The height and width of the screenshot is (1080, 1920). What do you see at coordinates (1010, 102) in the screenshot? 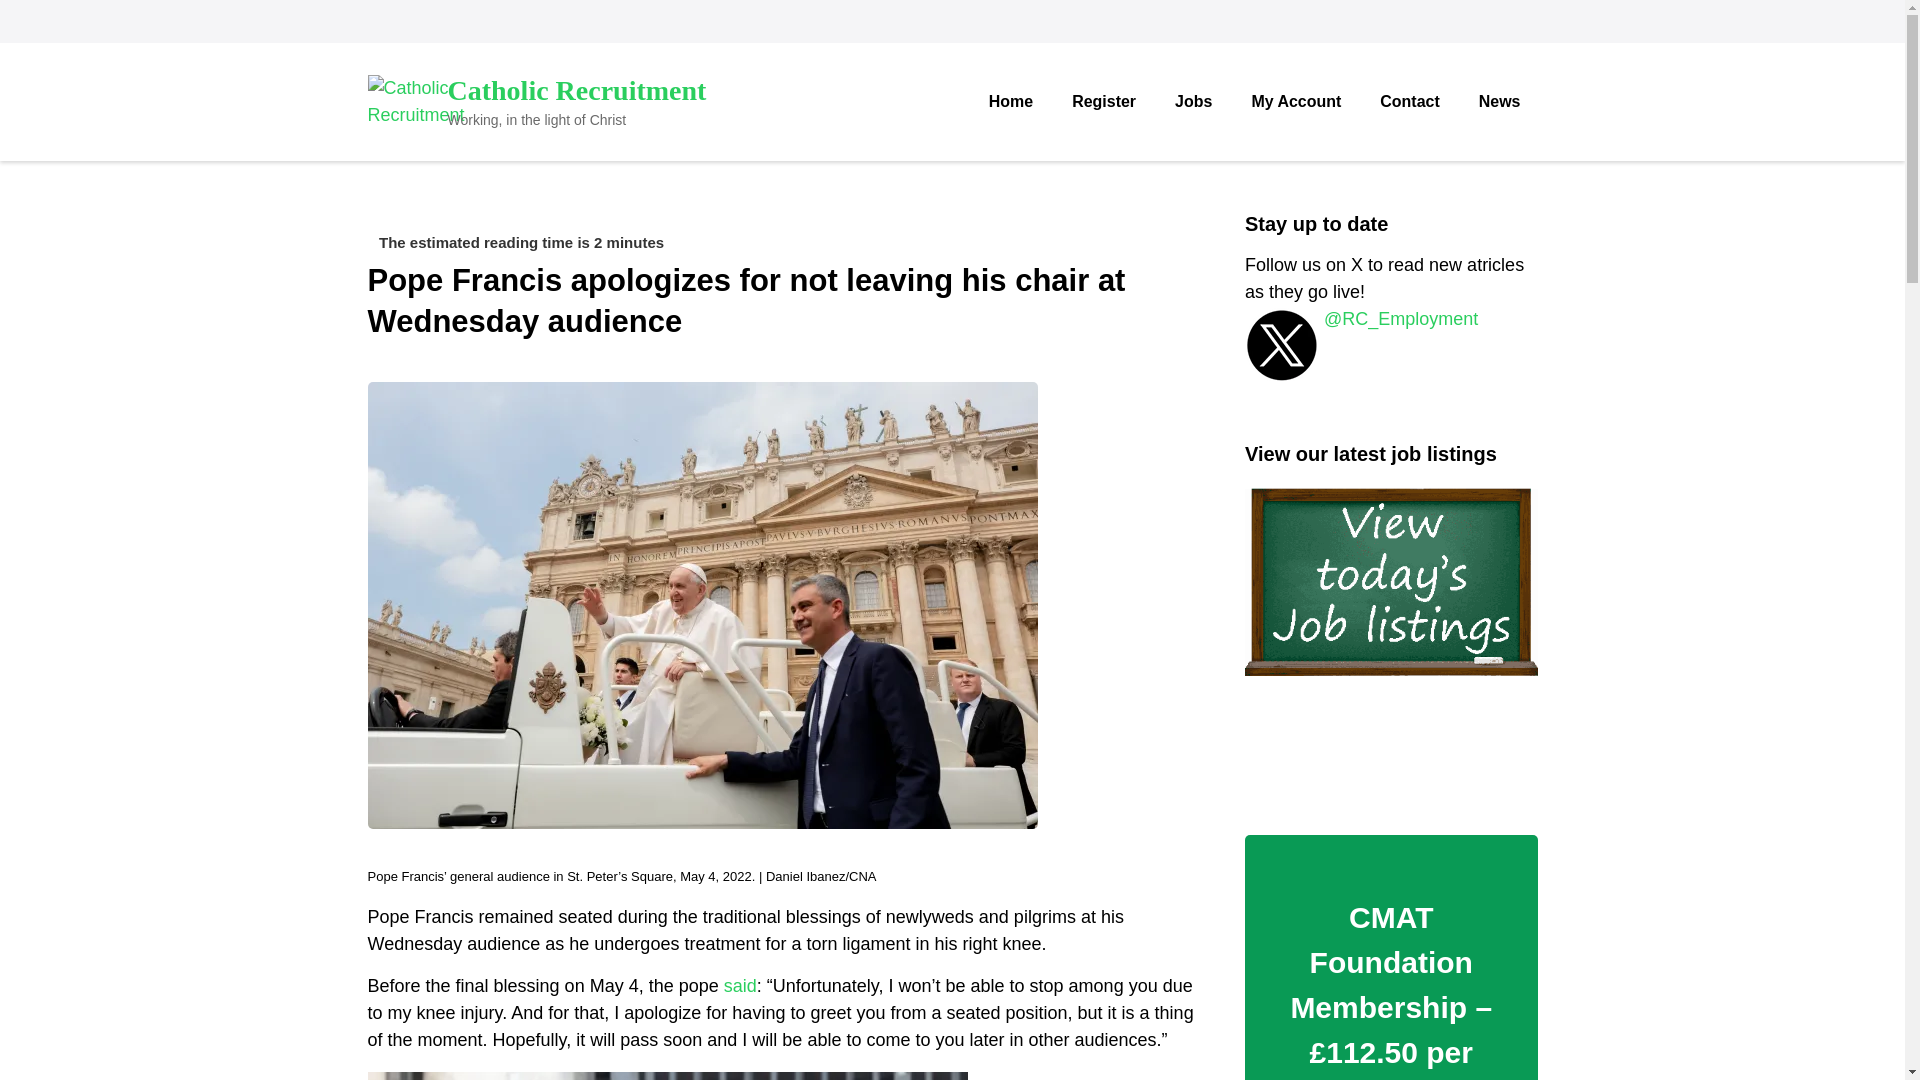
I see `Home` at bounding box center [1010, 102].